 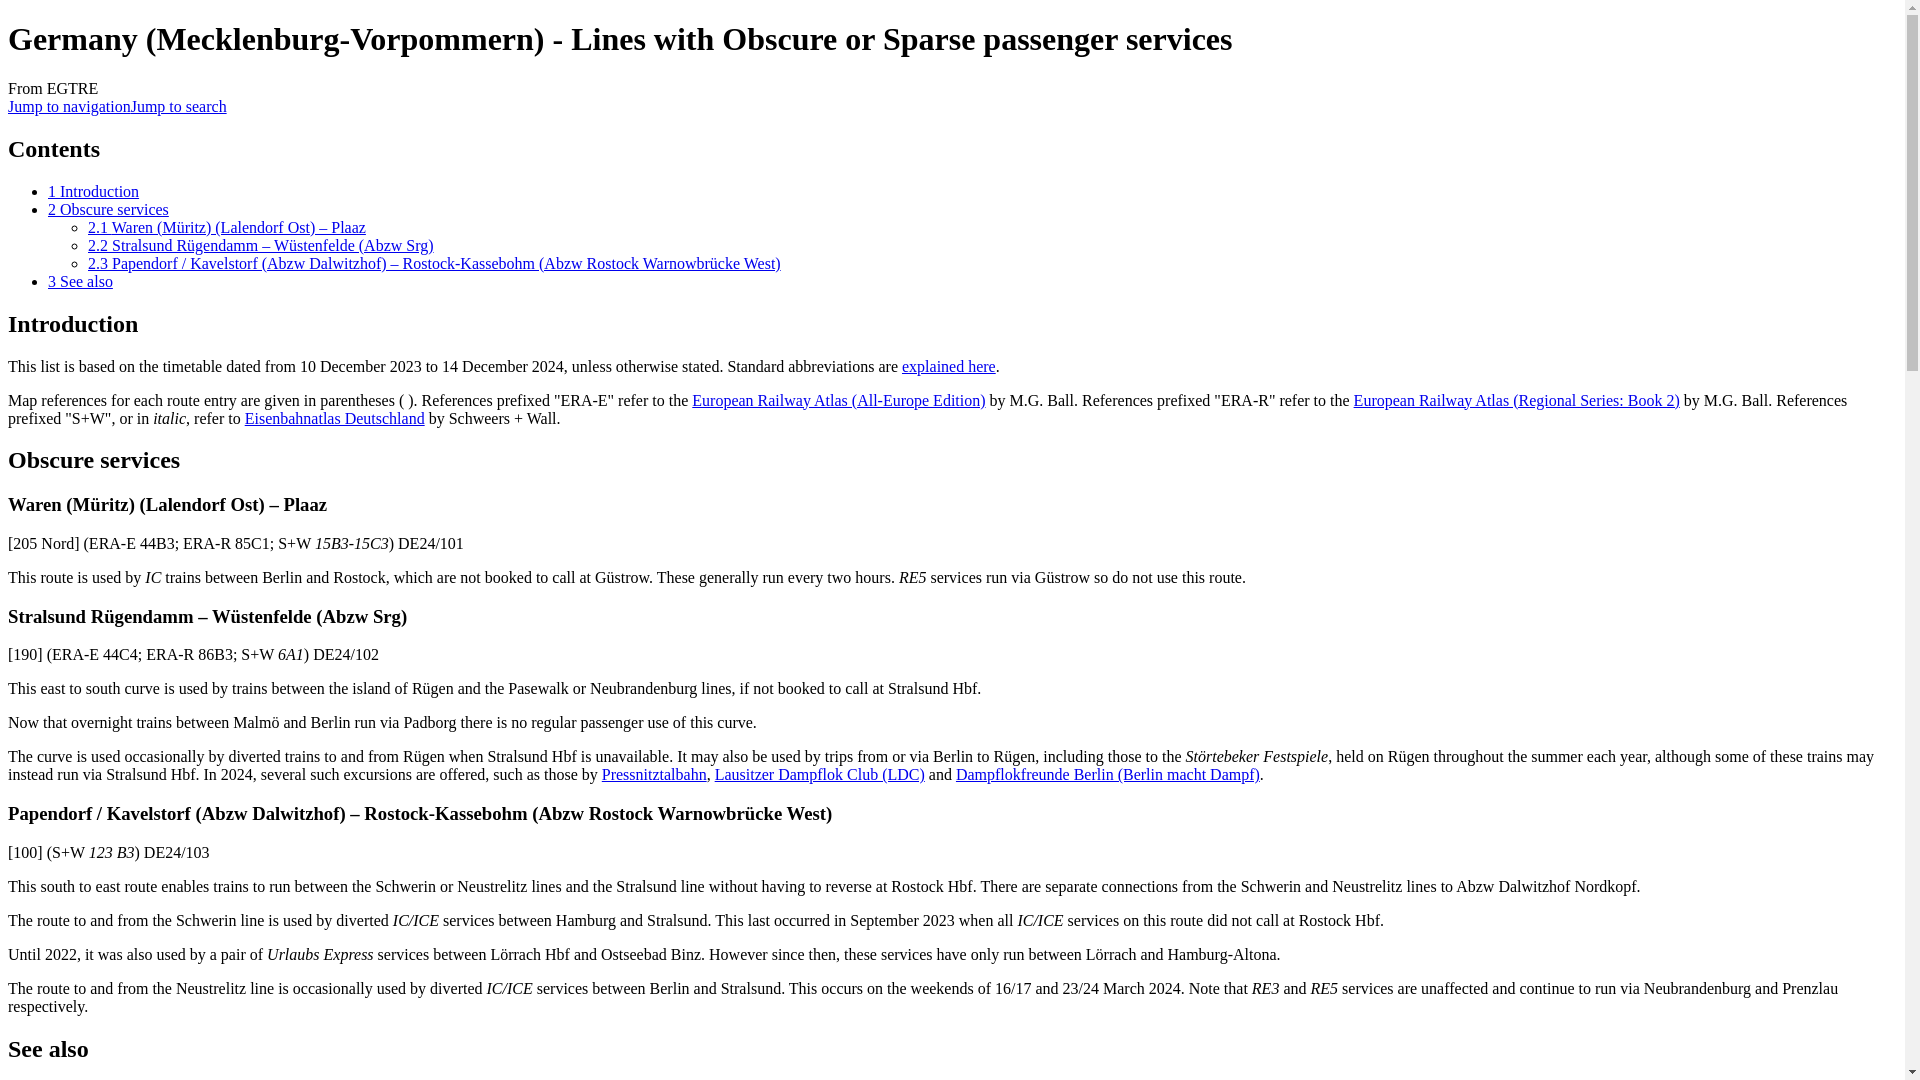 What do you see at coordinates (334, 418) in the screenshot?
I see `Printed Maps` at bounding box center [334, 418].